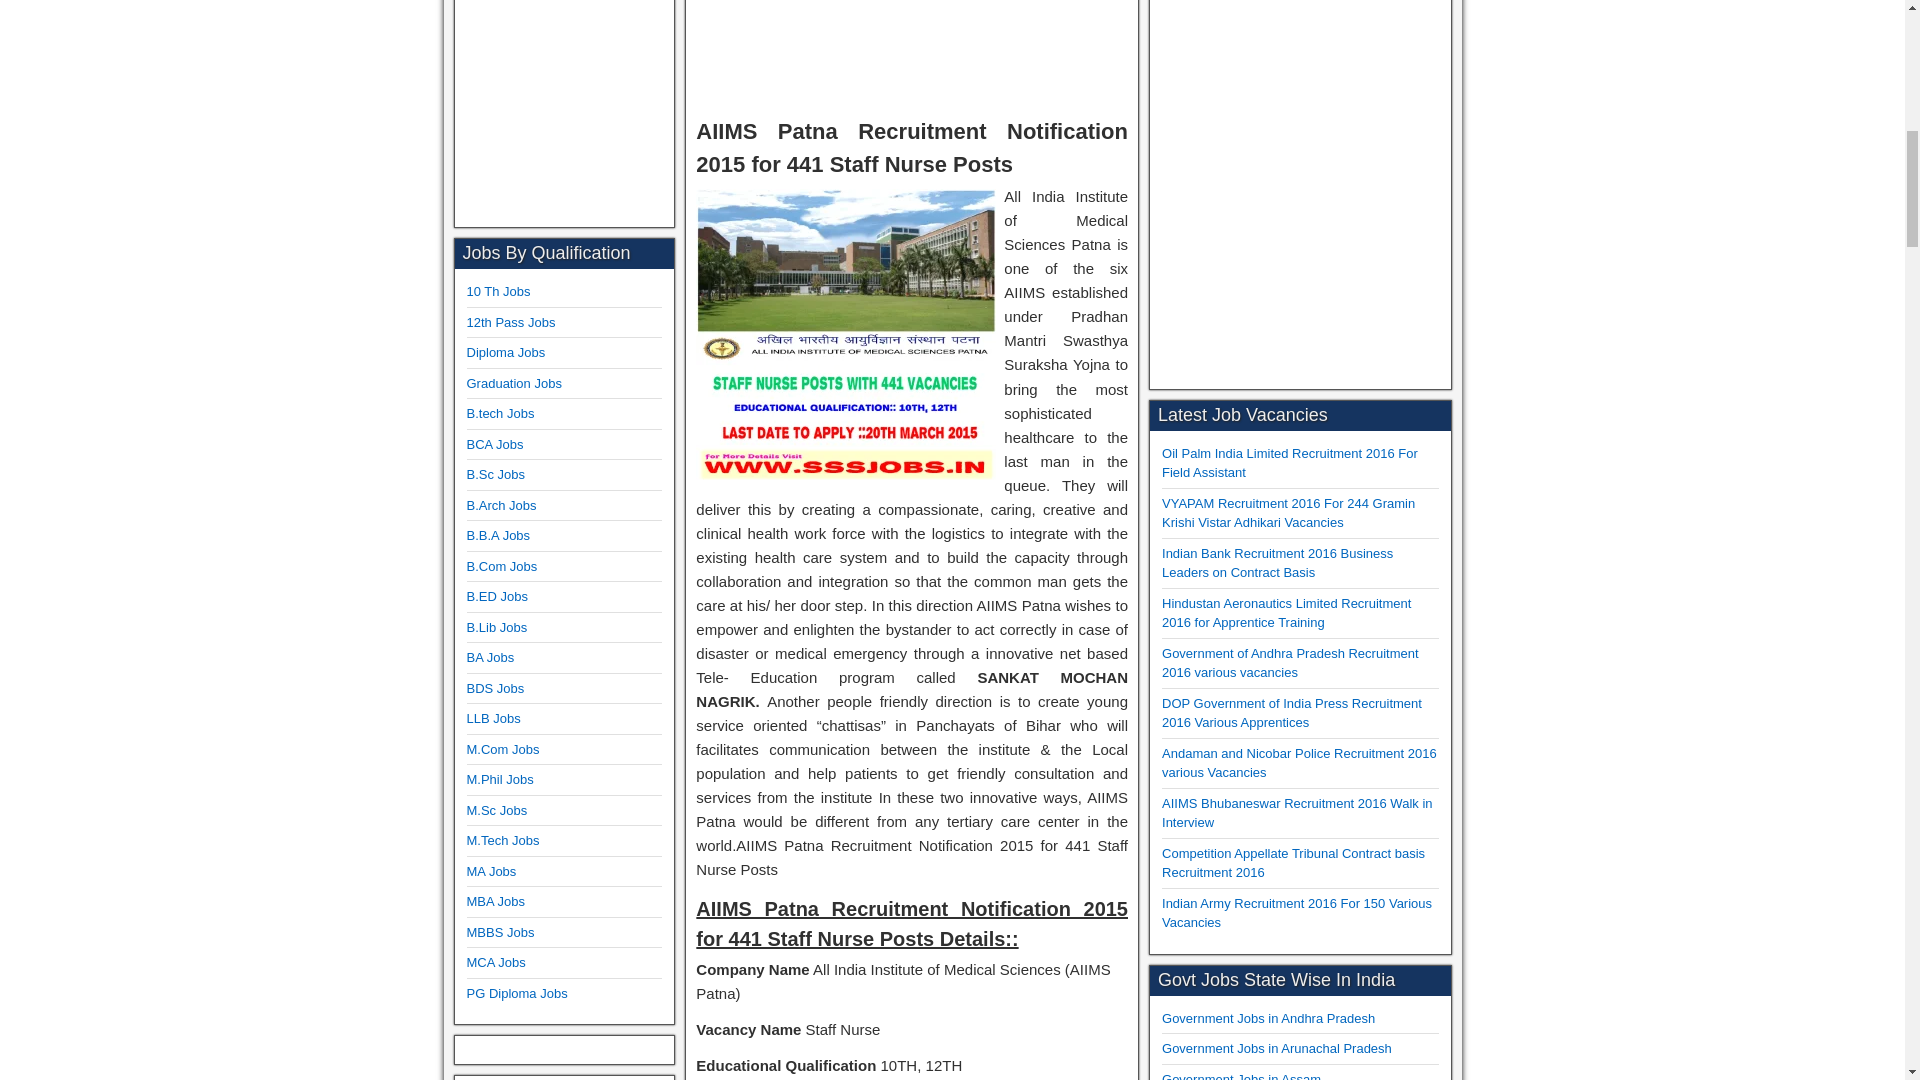  What do you see at coordinates (496, 810) in the screenshot?
I see `M.Sc Jobs` at bounding box center [496, 810].